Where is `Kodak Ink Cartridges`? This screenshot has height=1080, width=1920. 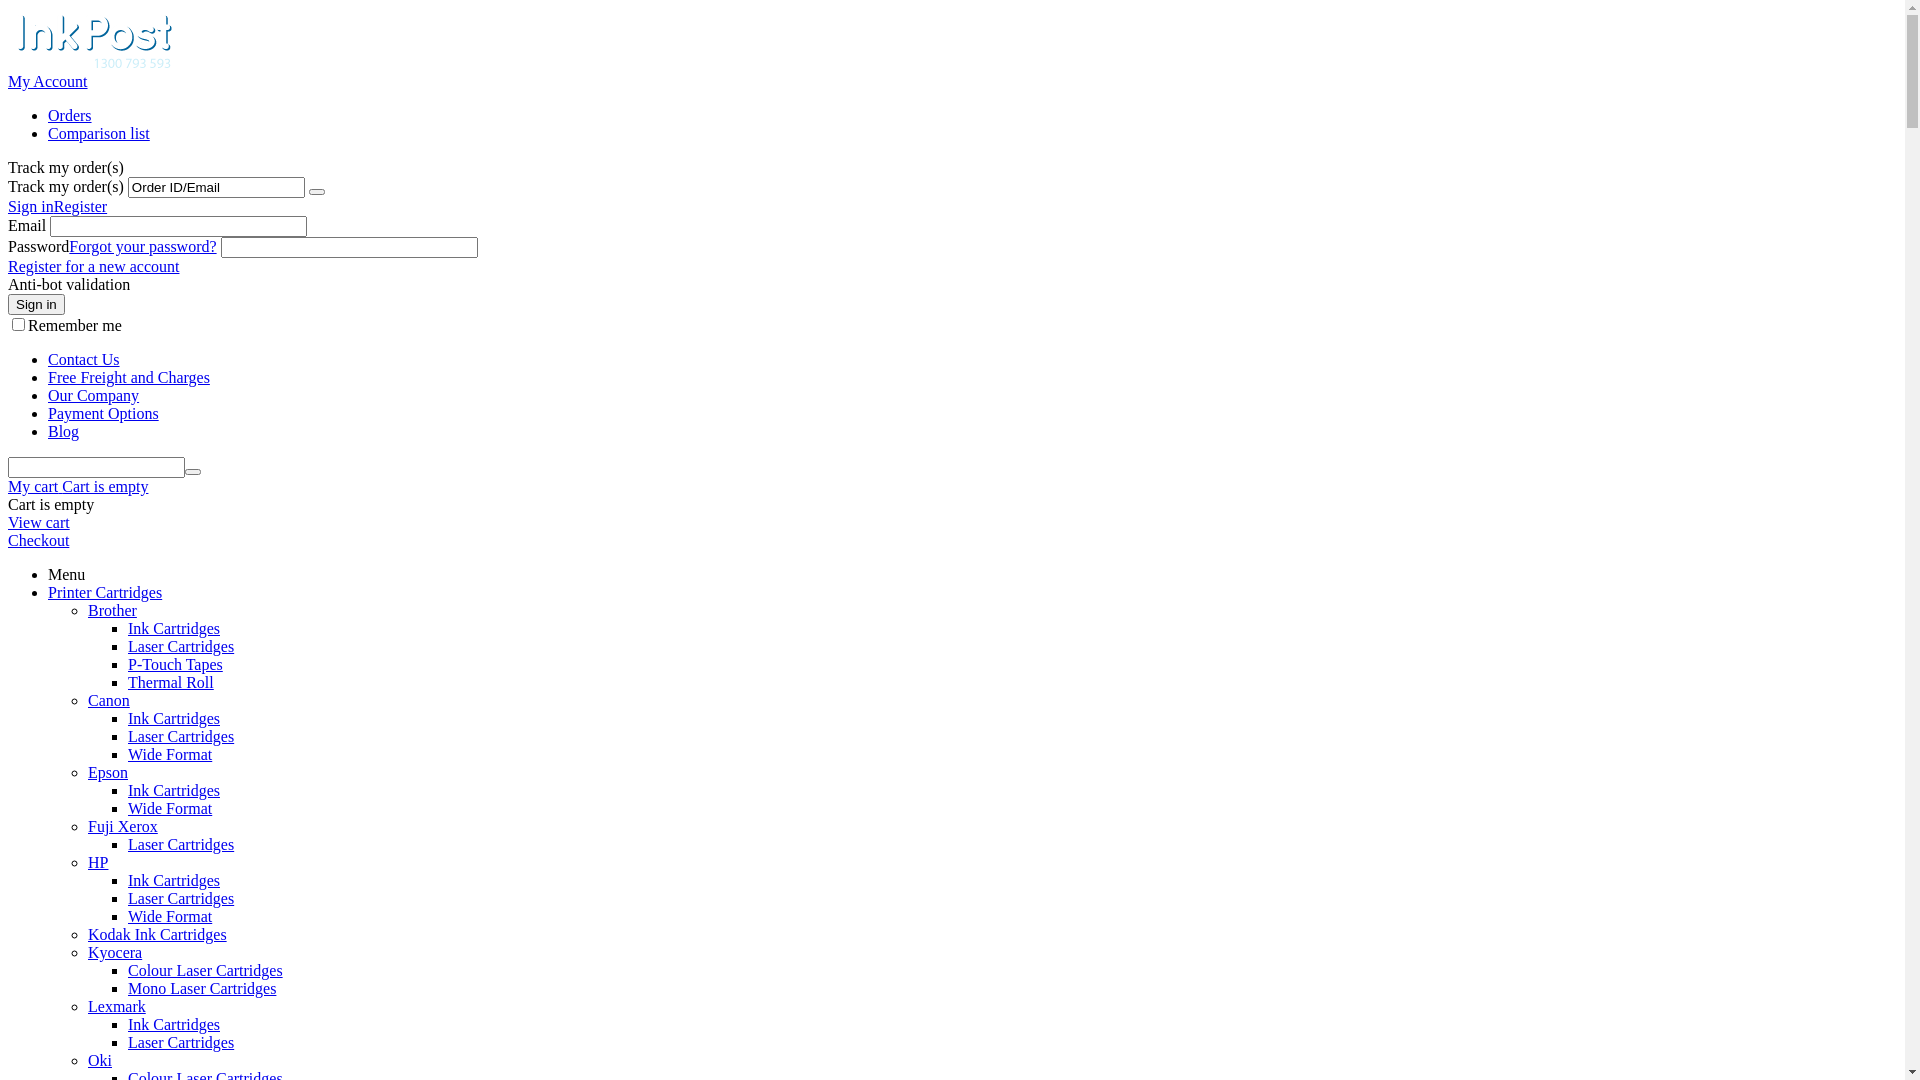
Kodak Ink Cartridges is located at coordinates (158, 934).